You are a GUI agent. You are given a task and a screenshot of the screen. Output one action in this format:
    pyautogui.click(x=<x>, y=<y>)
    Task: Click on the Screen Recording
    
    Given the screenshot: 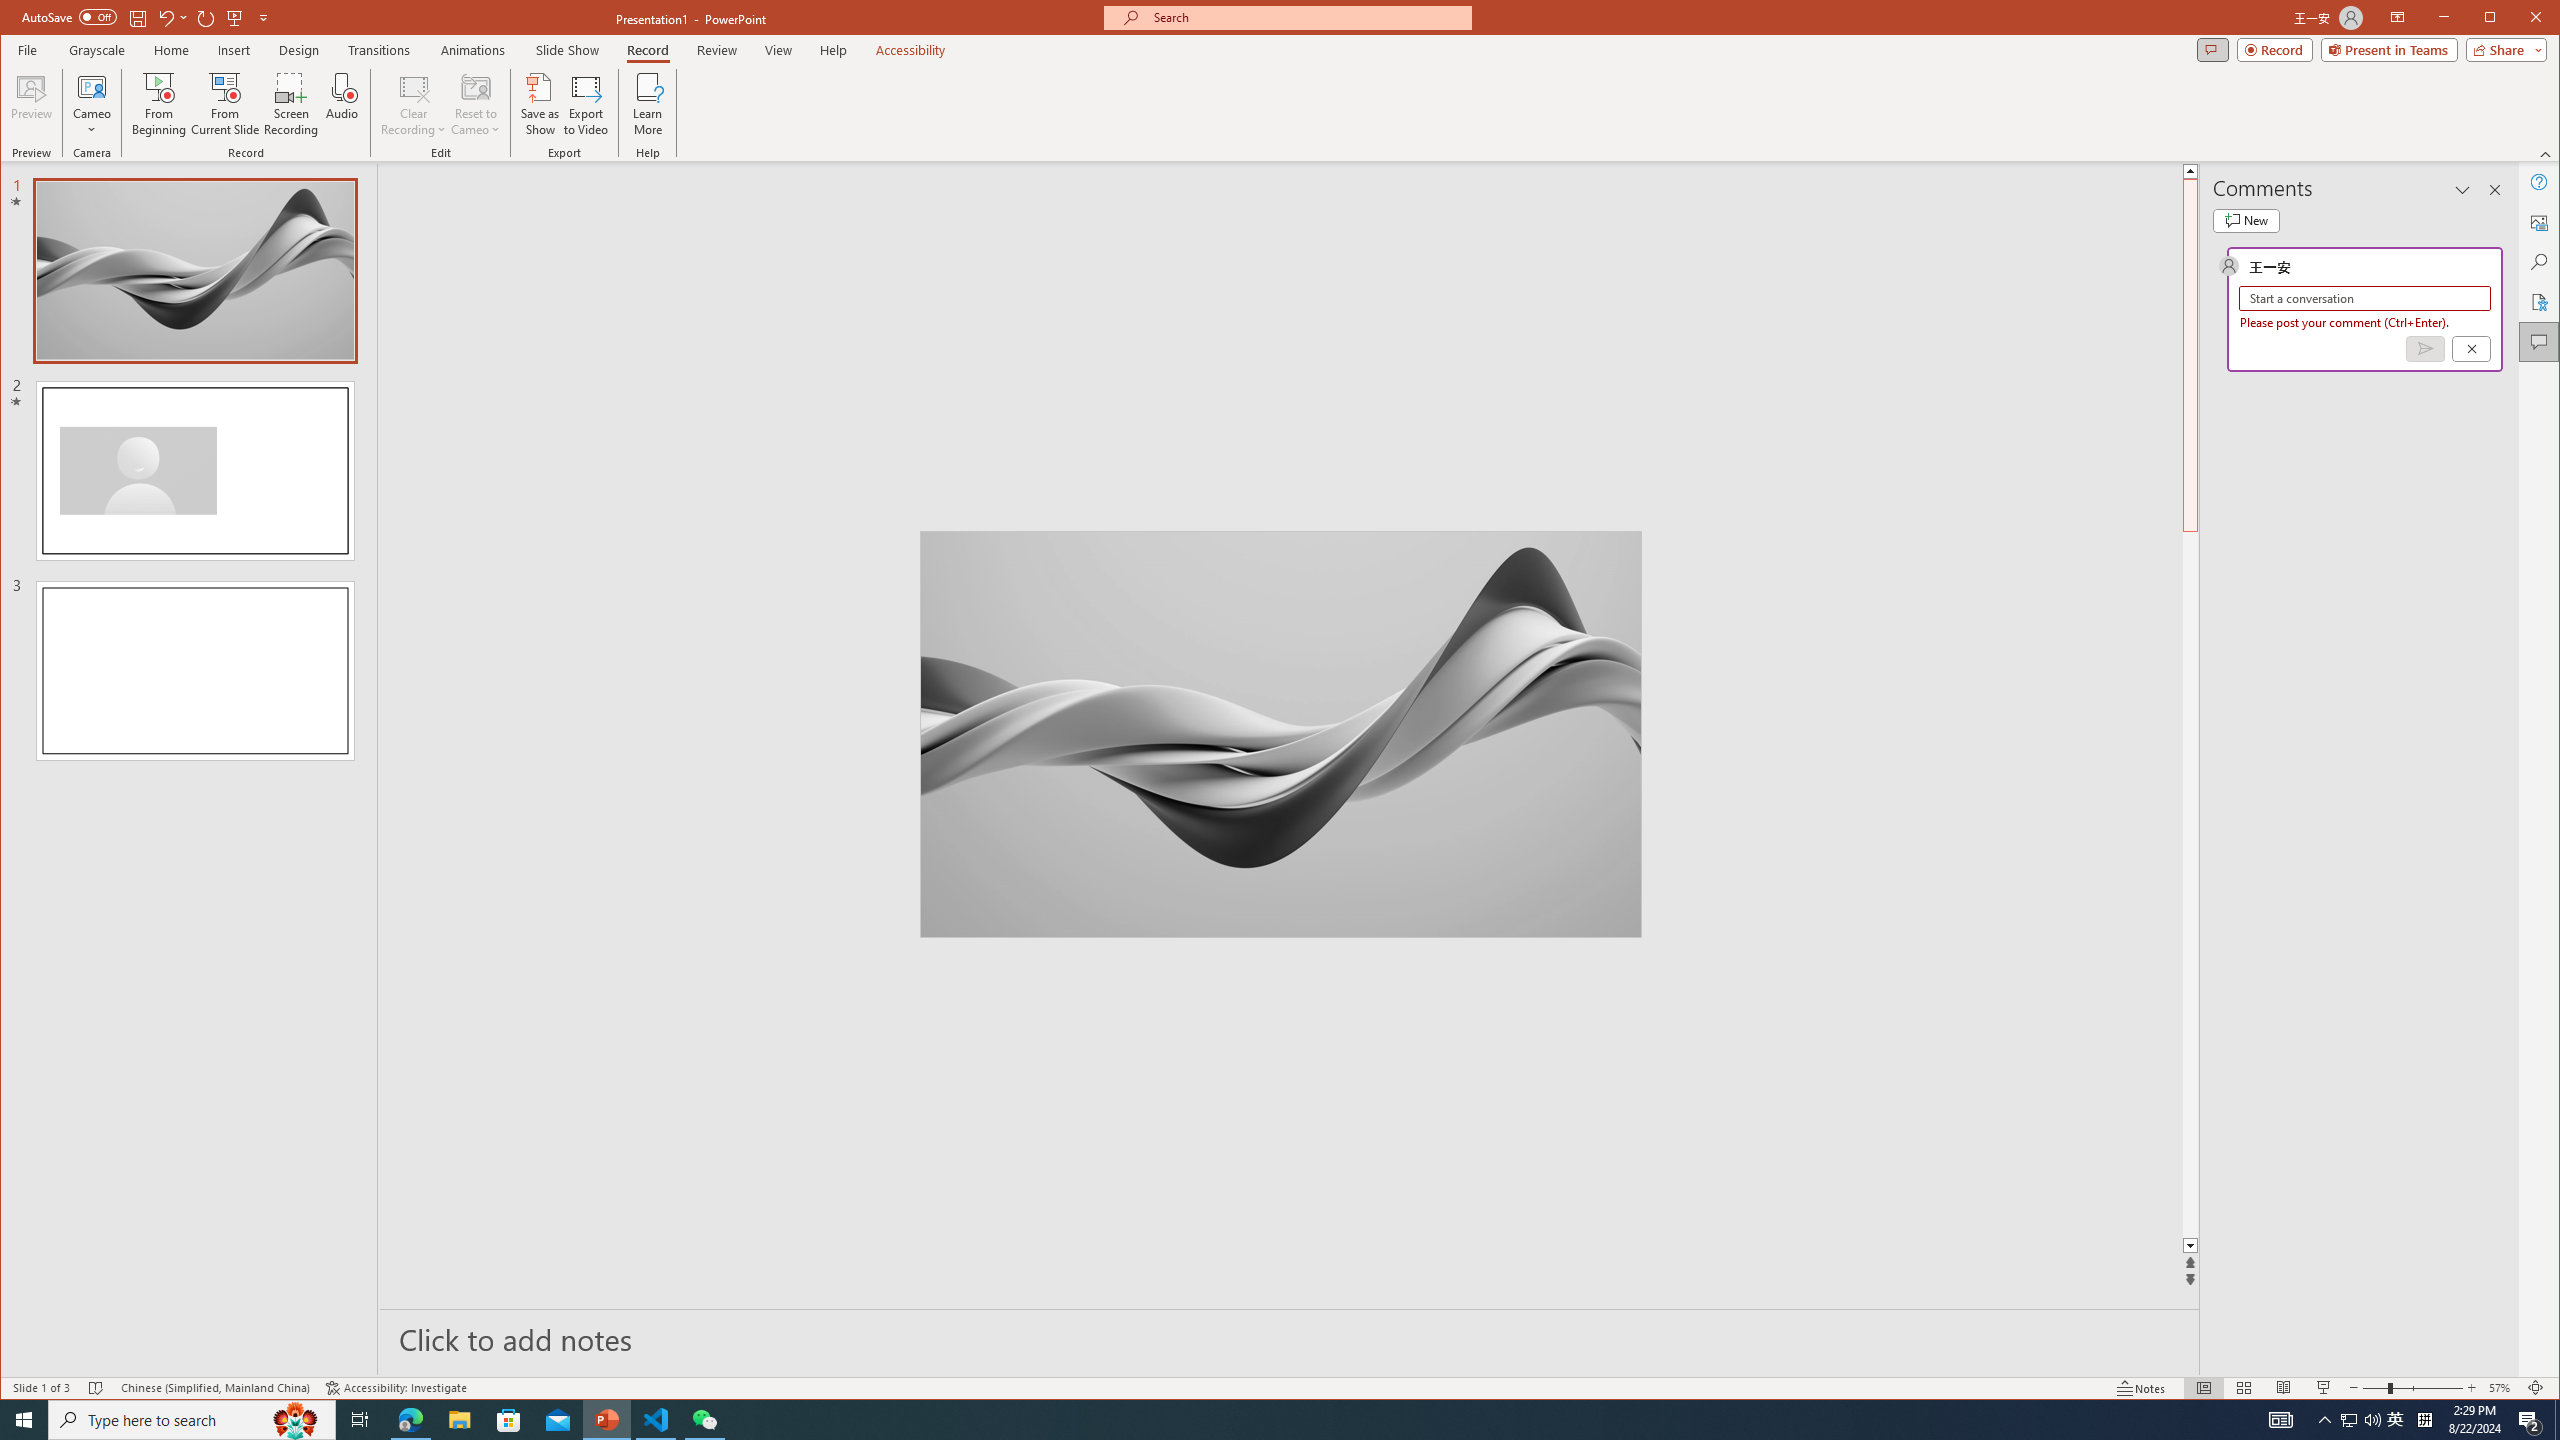 What is the action you would take?
    pyautogui.click(x=290, y=104)
    